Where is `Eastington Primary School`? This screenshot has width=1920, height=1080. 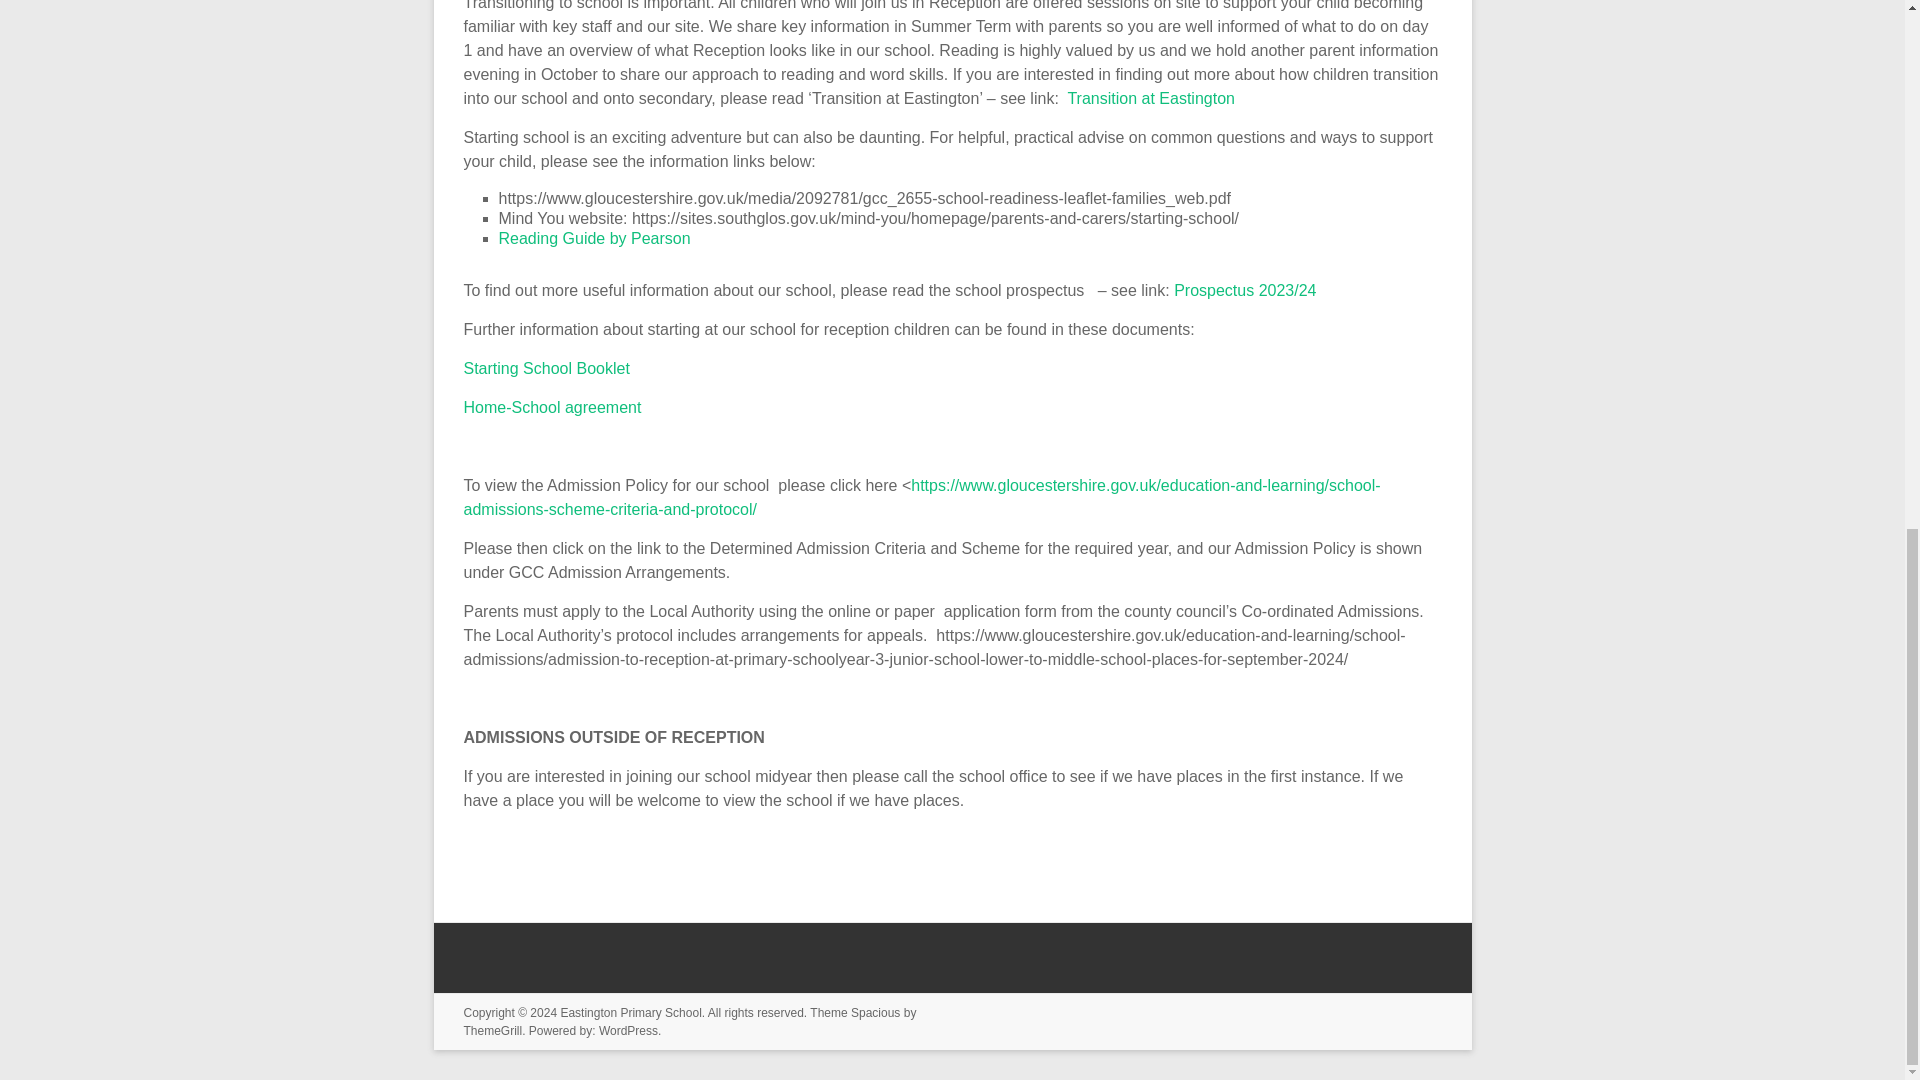 Eastington Primary School is located at coordinates (630, 1012).